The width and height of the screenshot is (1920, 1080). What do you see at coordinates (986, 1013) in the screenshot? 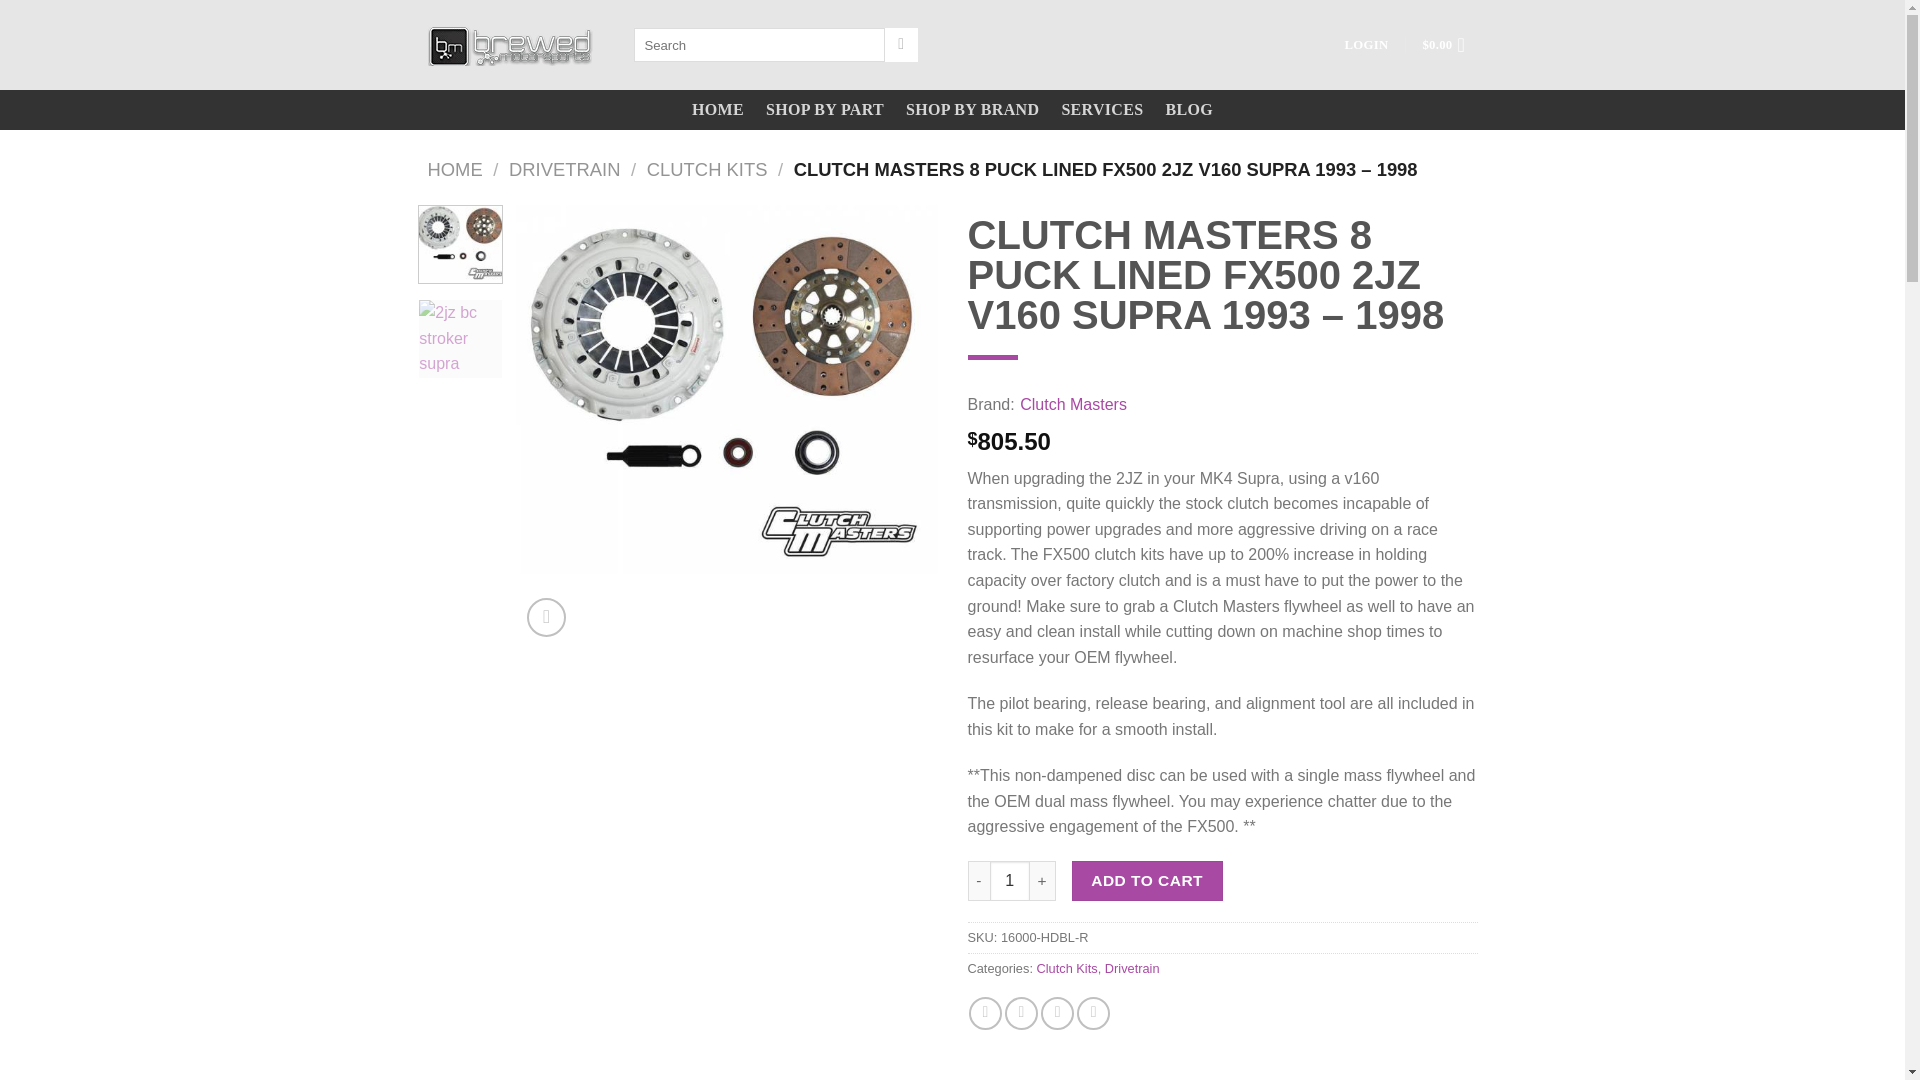
I see `Share on Facebook` at bounding box center [986, 1013].